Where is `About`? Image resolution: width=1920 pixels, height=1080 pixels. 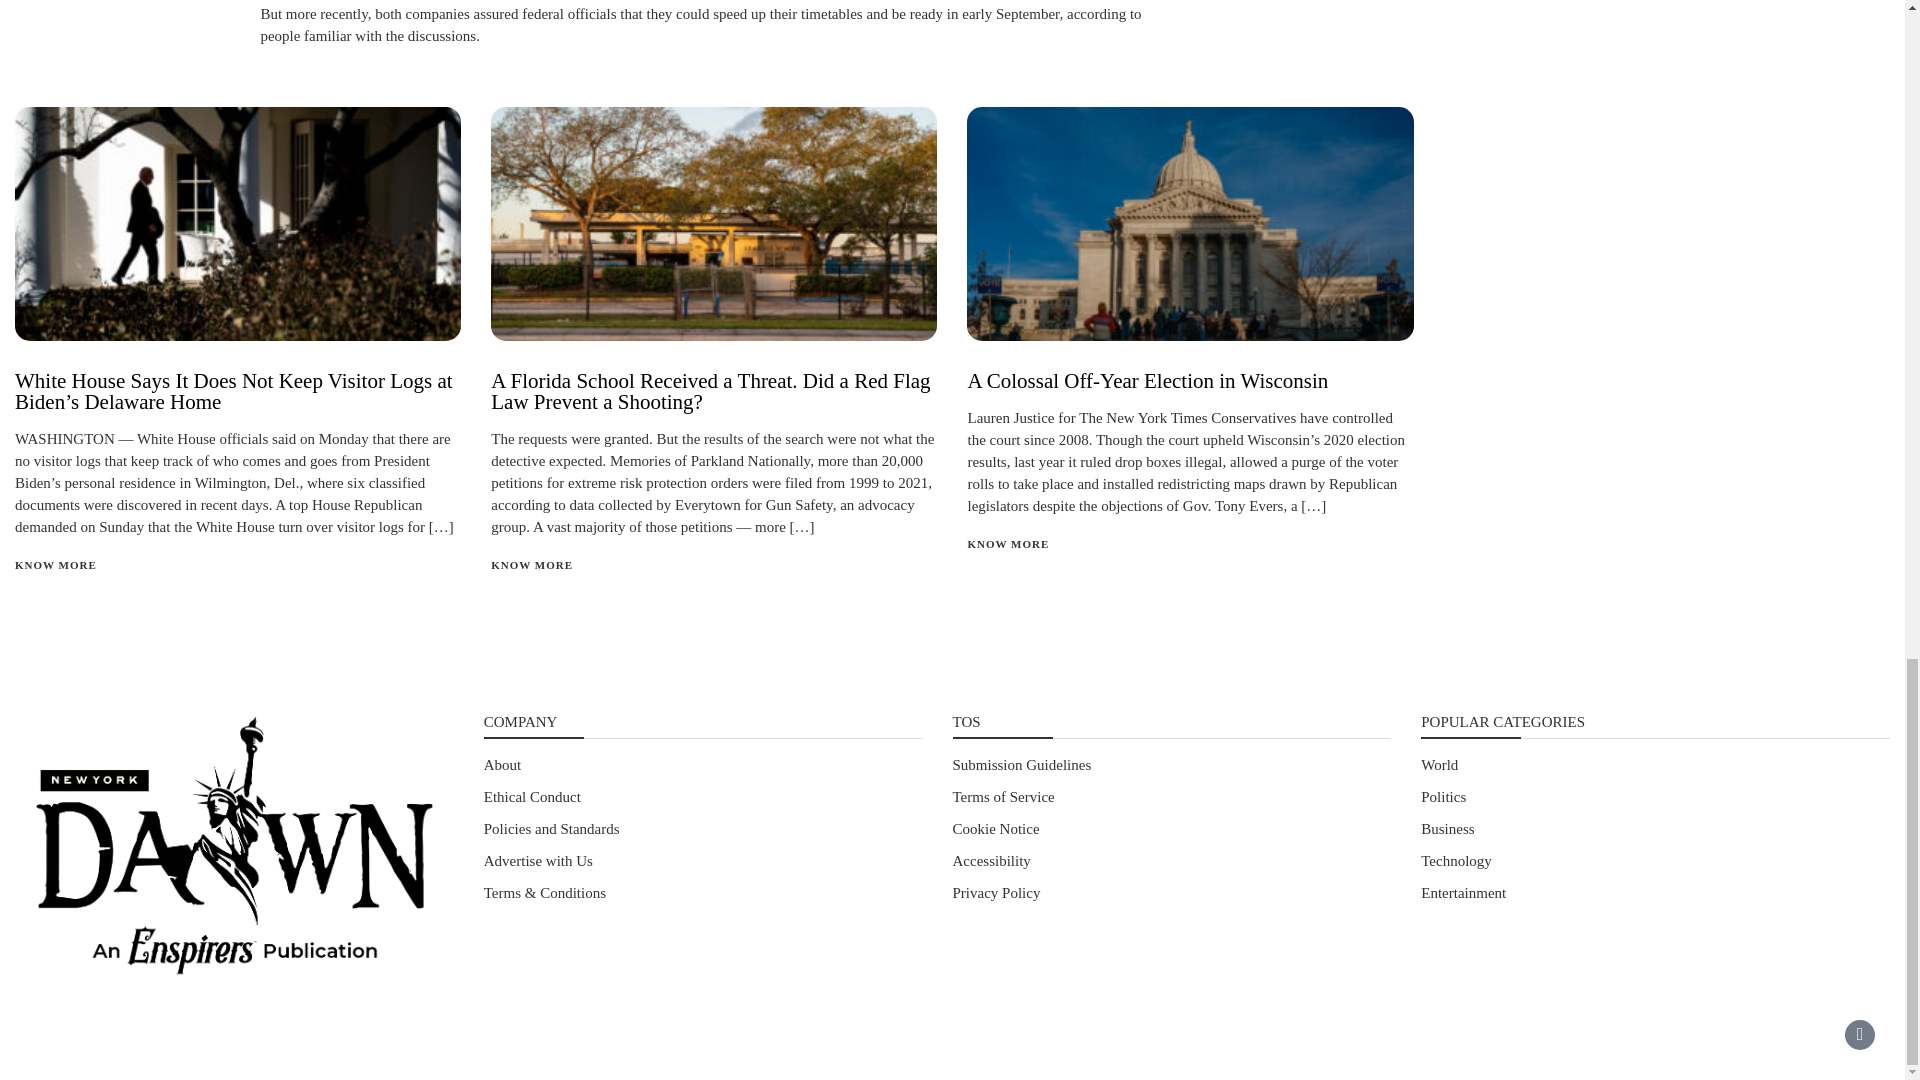
About is located at coordinates (502, 765).